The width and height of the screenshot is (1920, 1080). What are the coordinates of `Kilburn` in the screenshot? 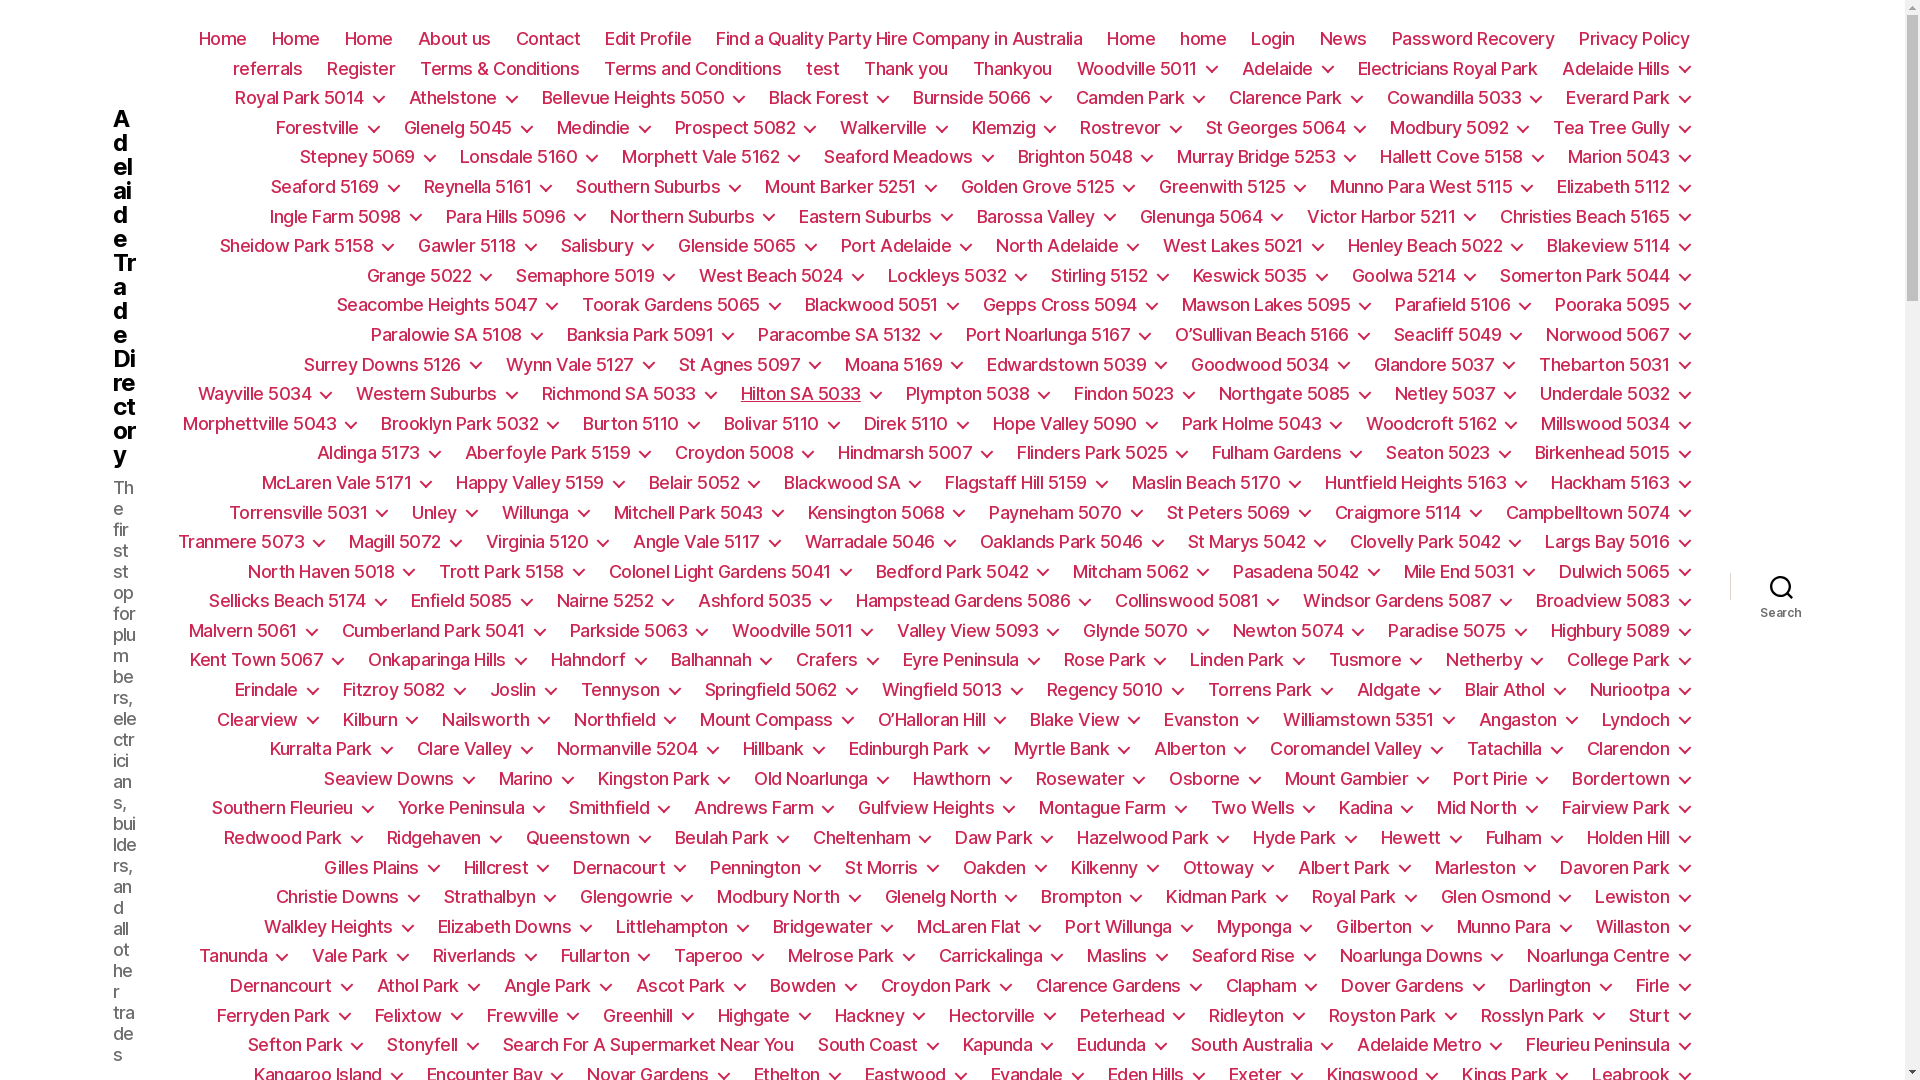 It's located at (380, 720).